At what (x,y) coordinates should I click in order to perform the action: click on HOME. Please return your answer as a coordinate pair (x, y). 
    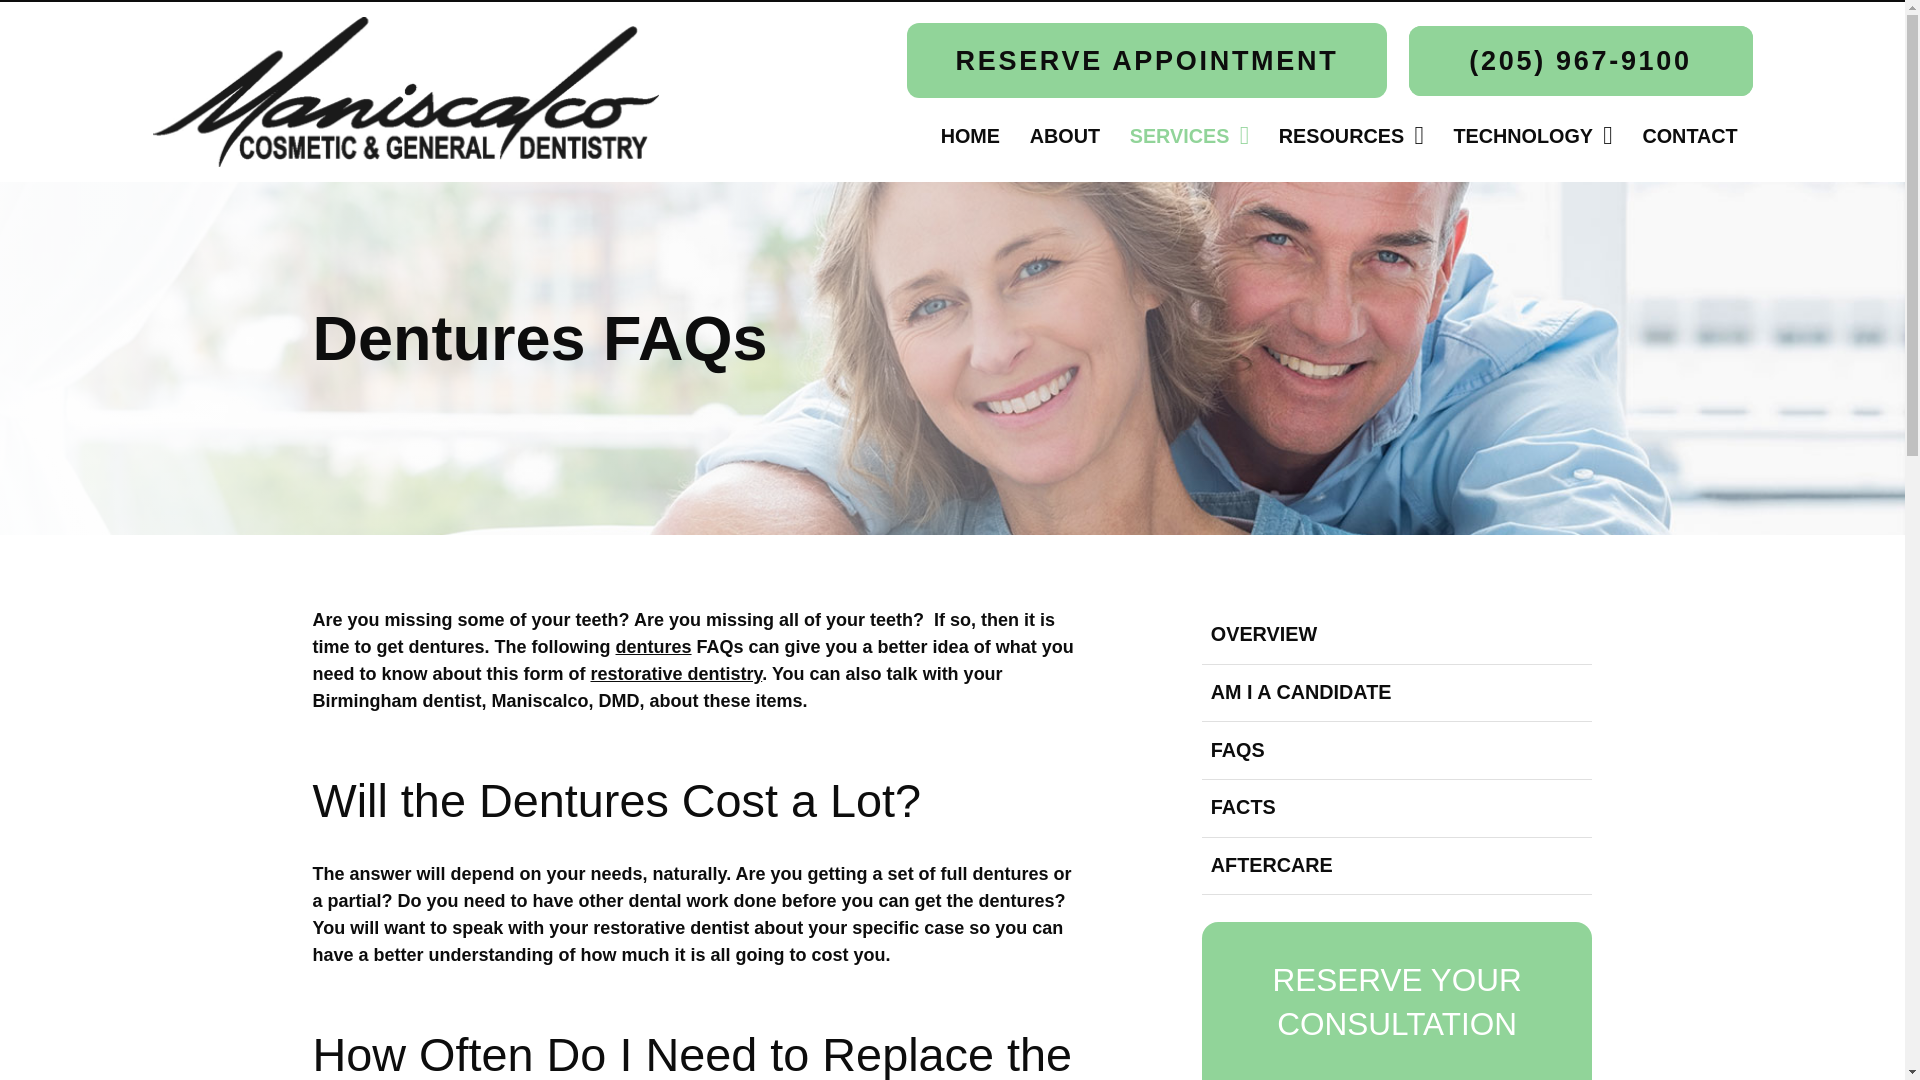
    Looking at the image, I should click on (970, 136).